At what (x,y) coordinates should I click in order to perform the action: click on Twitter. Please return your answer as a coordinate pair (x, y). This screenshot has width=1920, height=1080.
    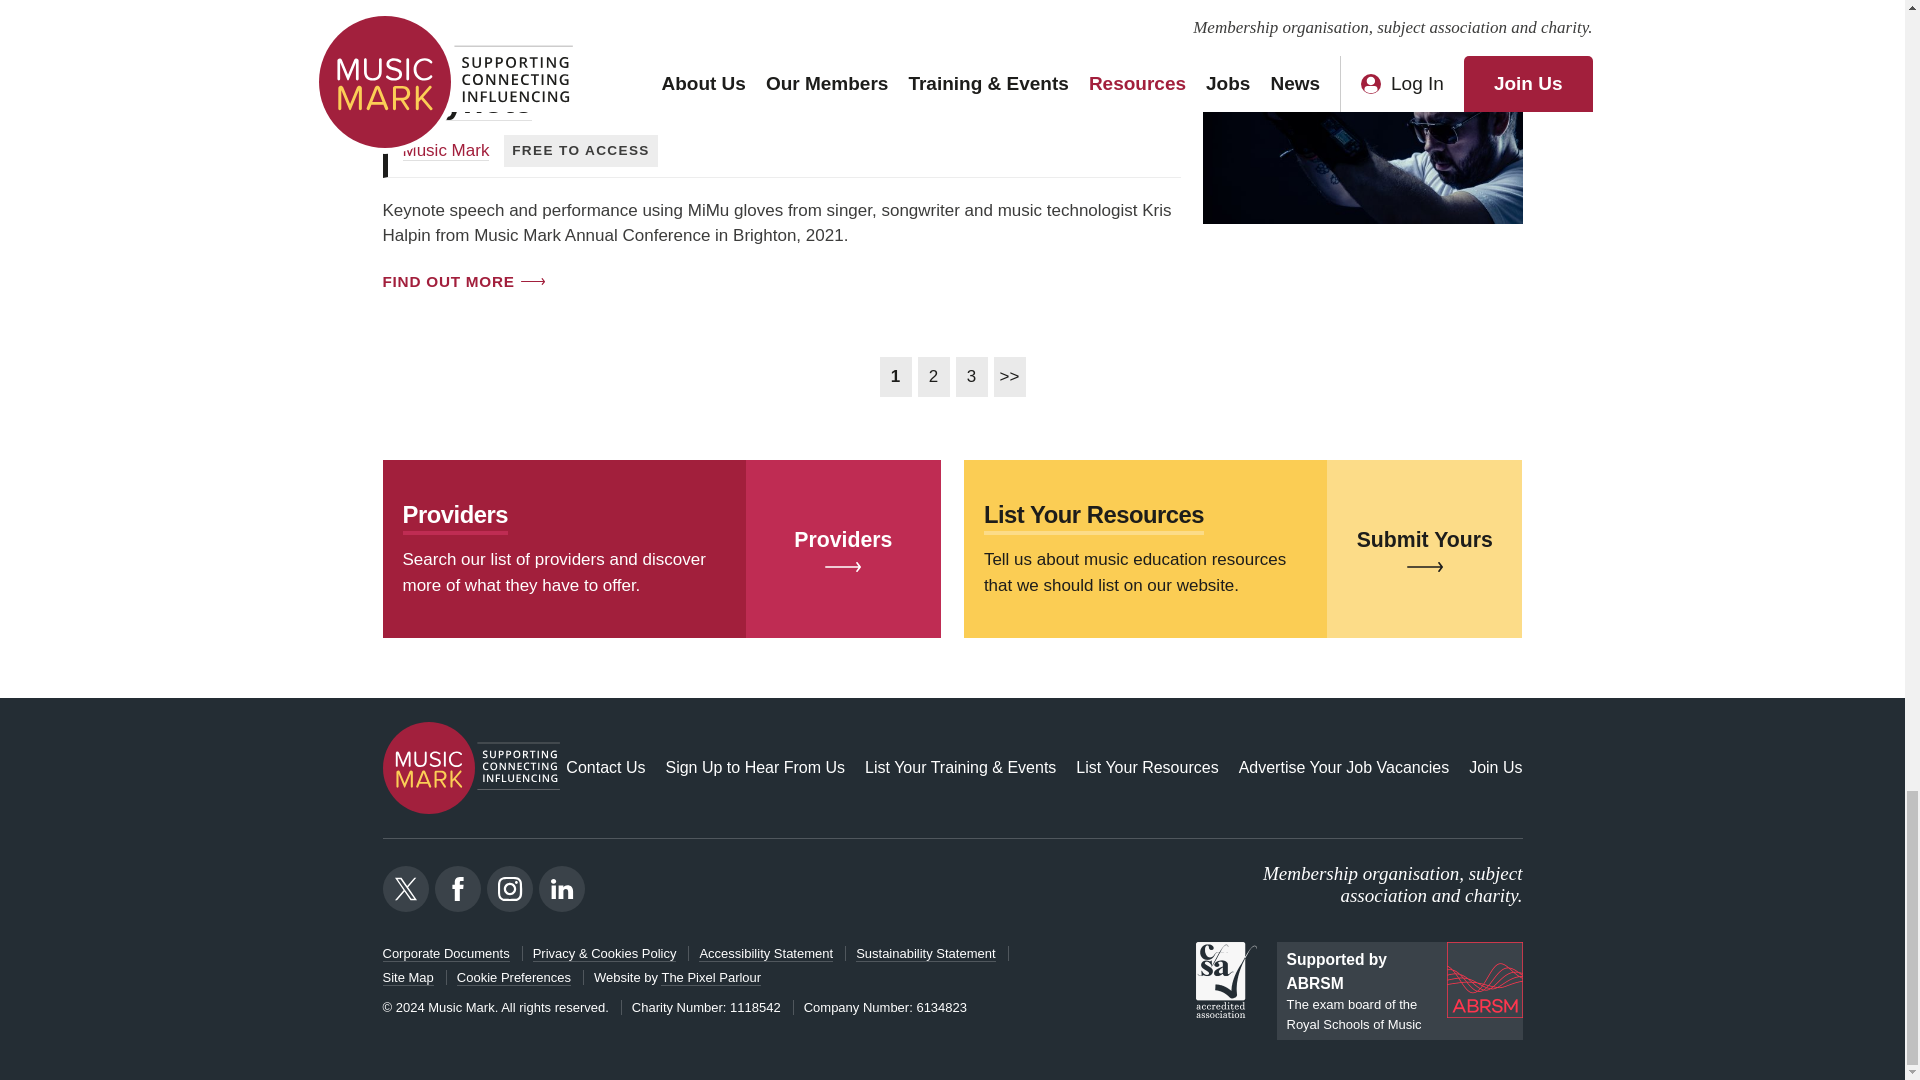
    Looking at the image, I should click on (405, 888).